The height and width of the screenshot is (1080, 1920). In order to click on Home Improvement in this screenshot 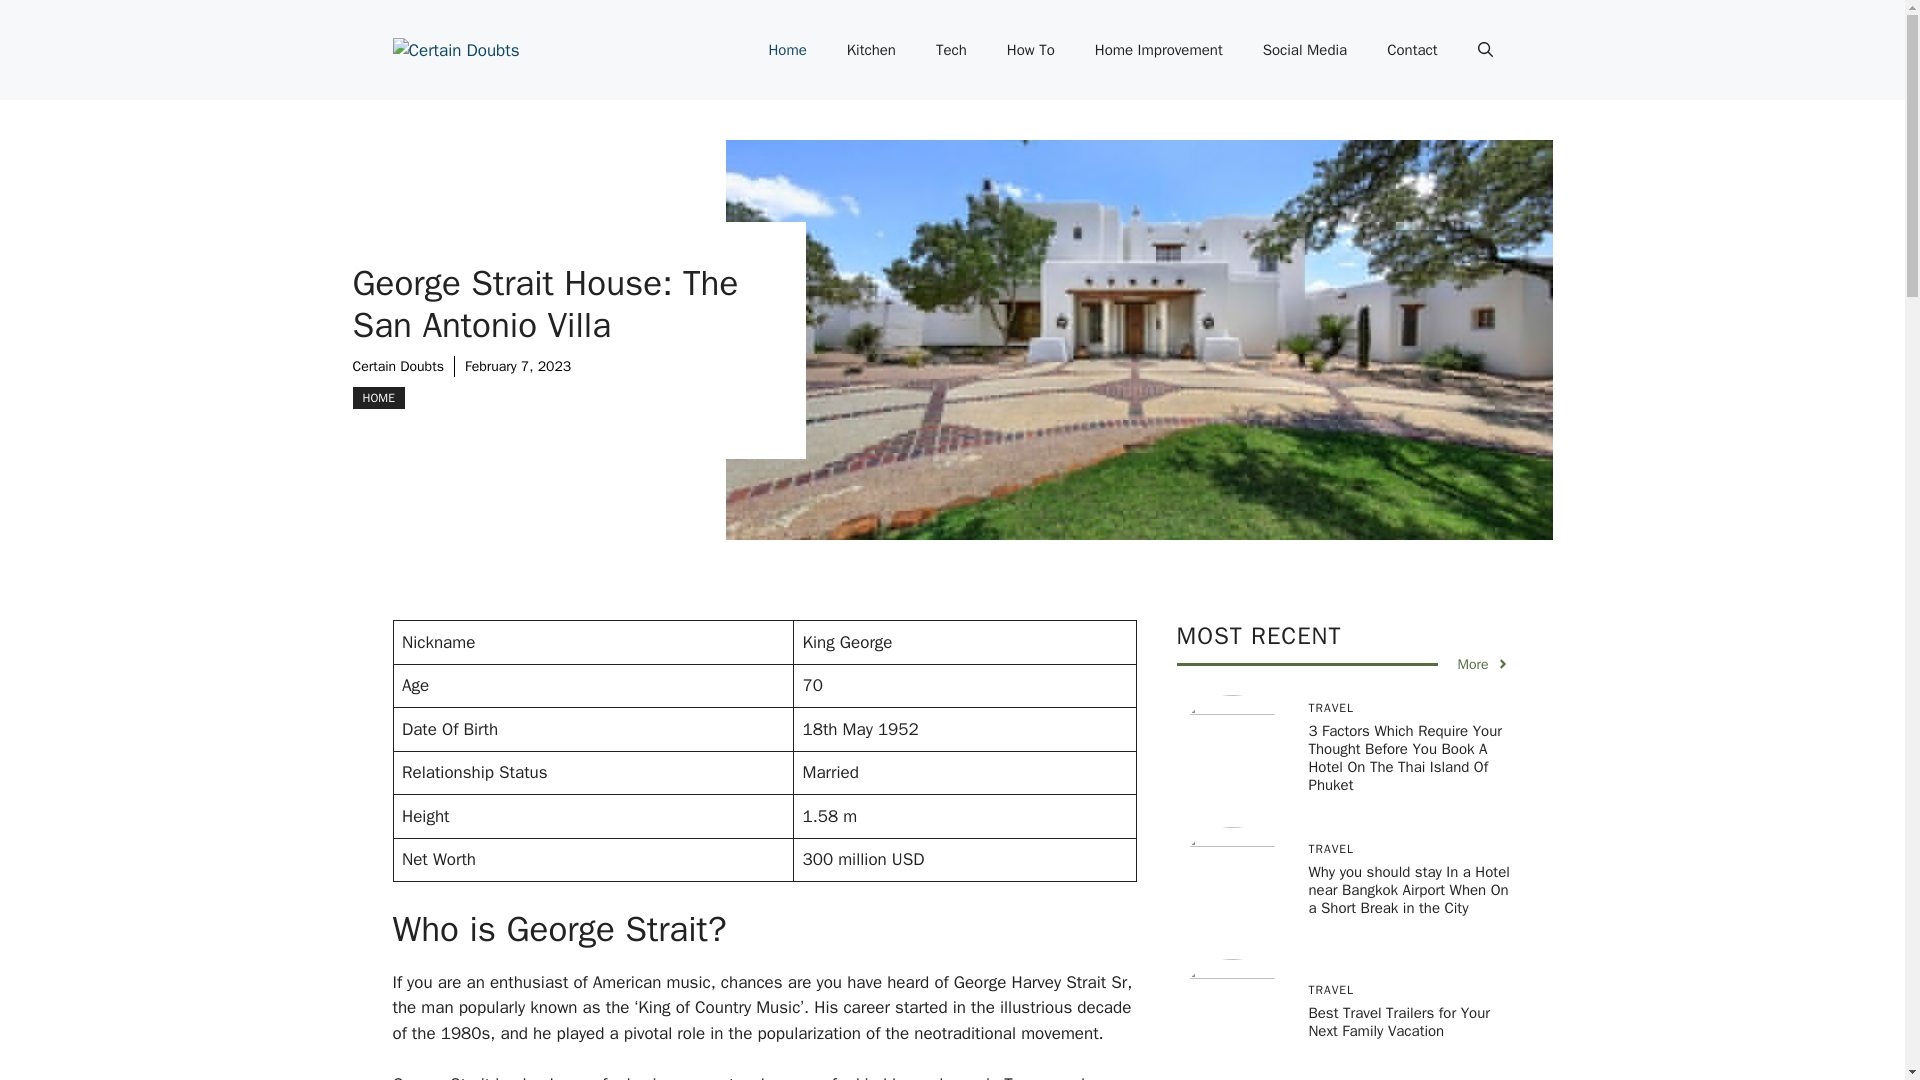, I will do `click(1158, 50)`.